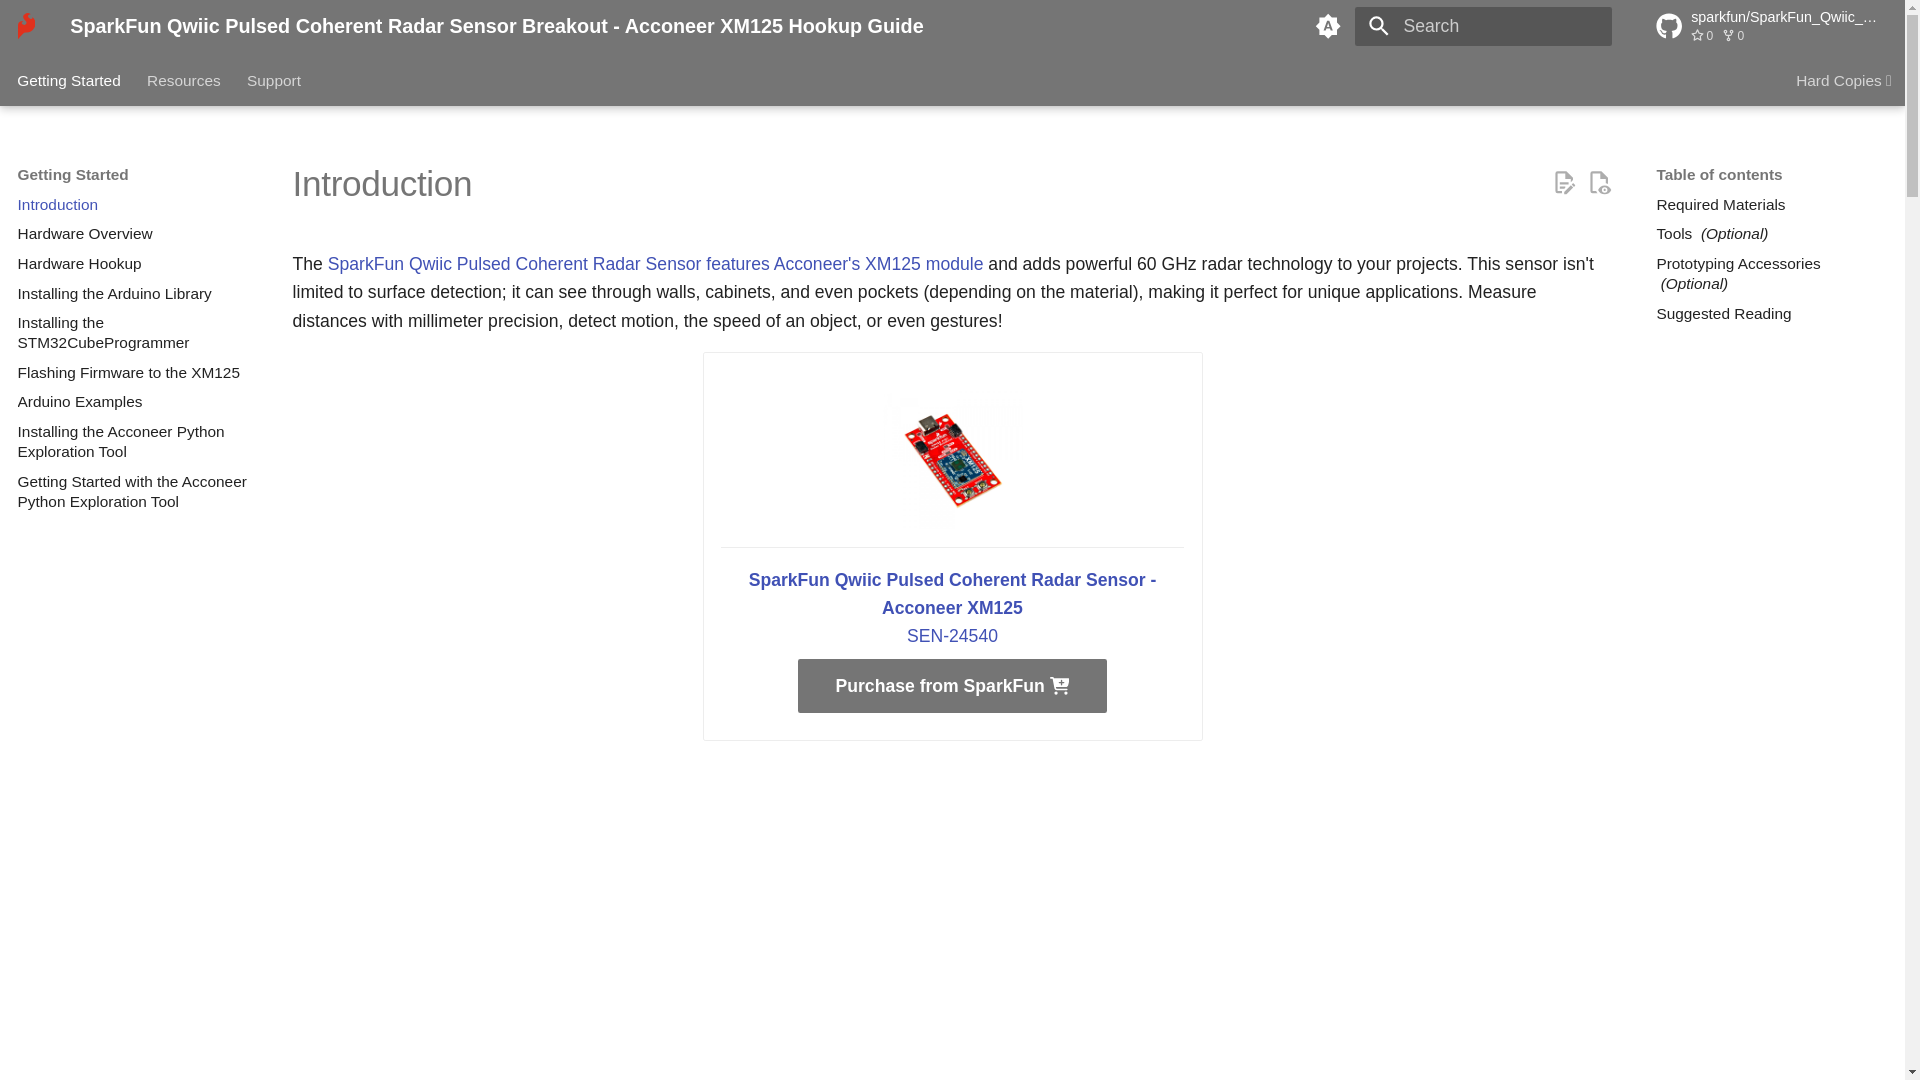 Image resolution: width=1920 pixels, height=1080 pixels. What do you see at coordinates (133, 234) in the screenshot?
I see `Hardware Overview` at bounding box center [133, 234].